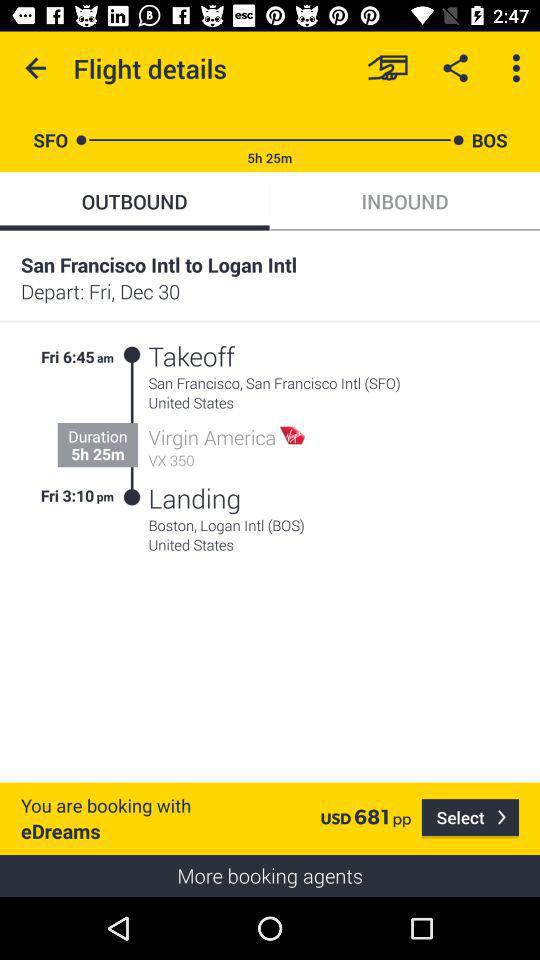 Image resolution: width=540 pixels, height=960 pixels. What do you see at coordinates (470, 818) in the screenshot?
I see `open item below the united states icon` at bounding box center [470, 818].